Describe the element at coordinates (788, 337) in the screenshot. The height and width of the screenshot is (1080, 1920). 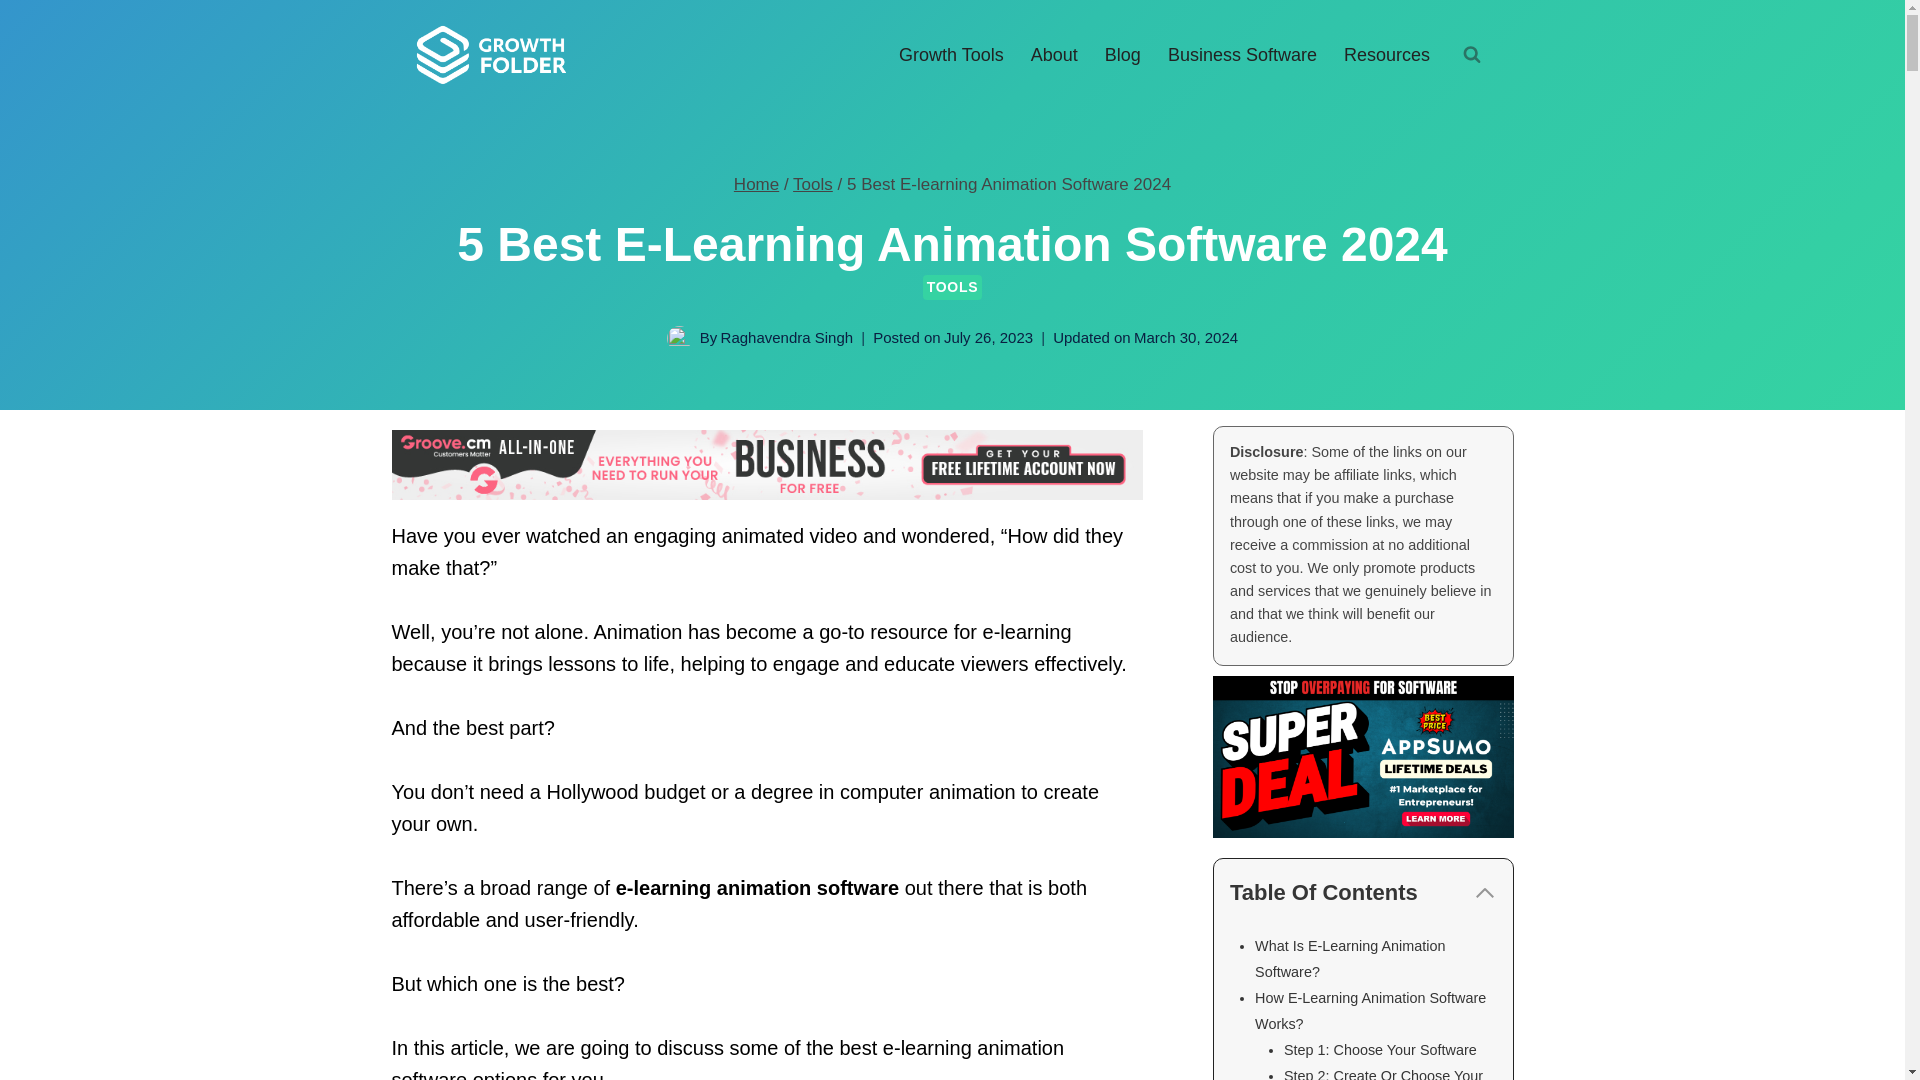
I see `Raghavendra Singh` at that location.